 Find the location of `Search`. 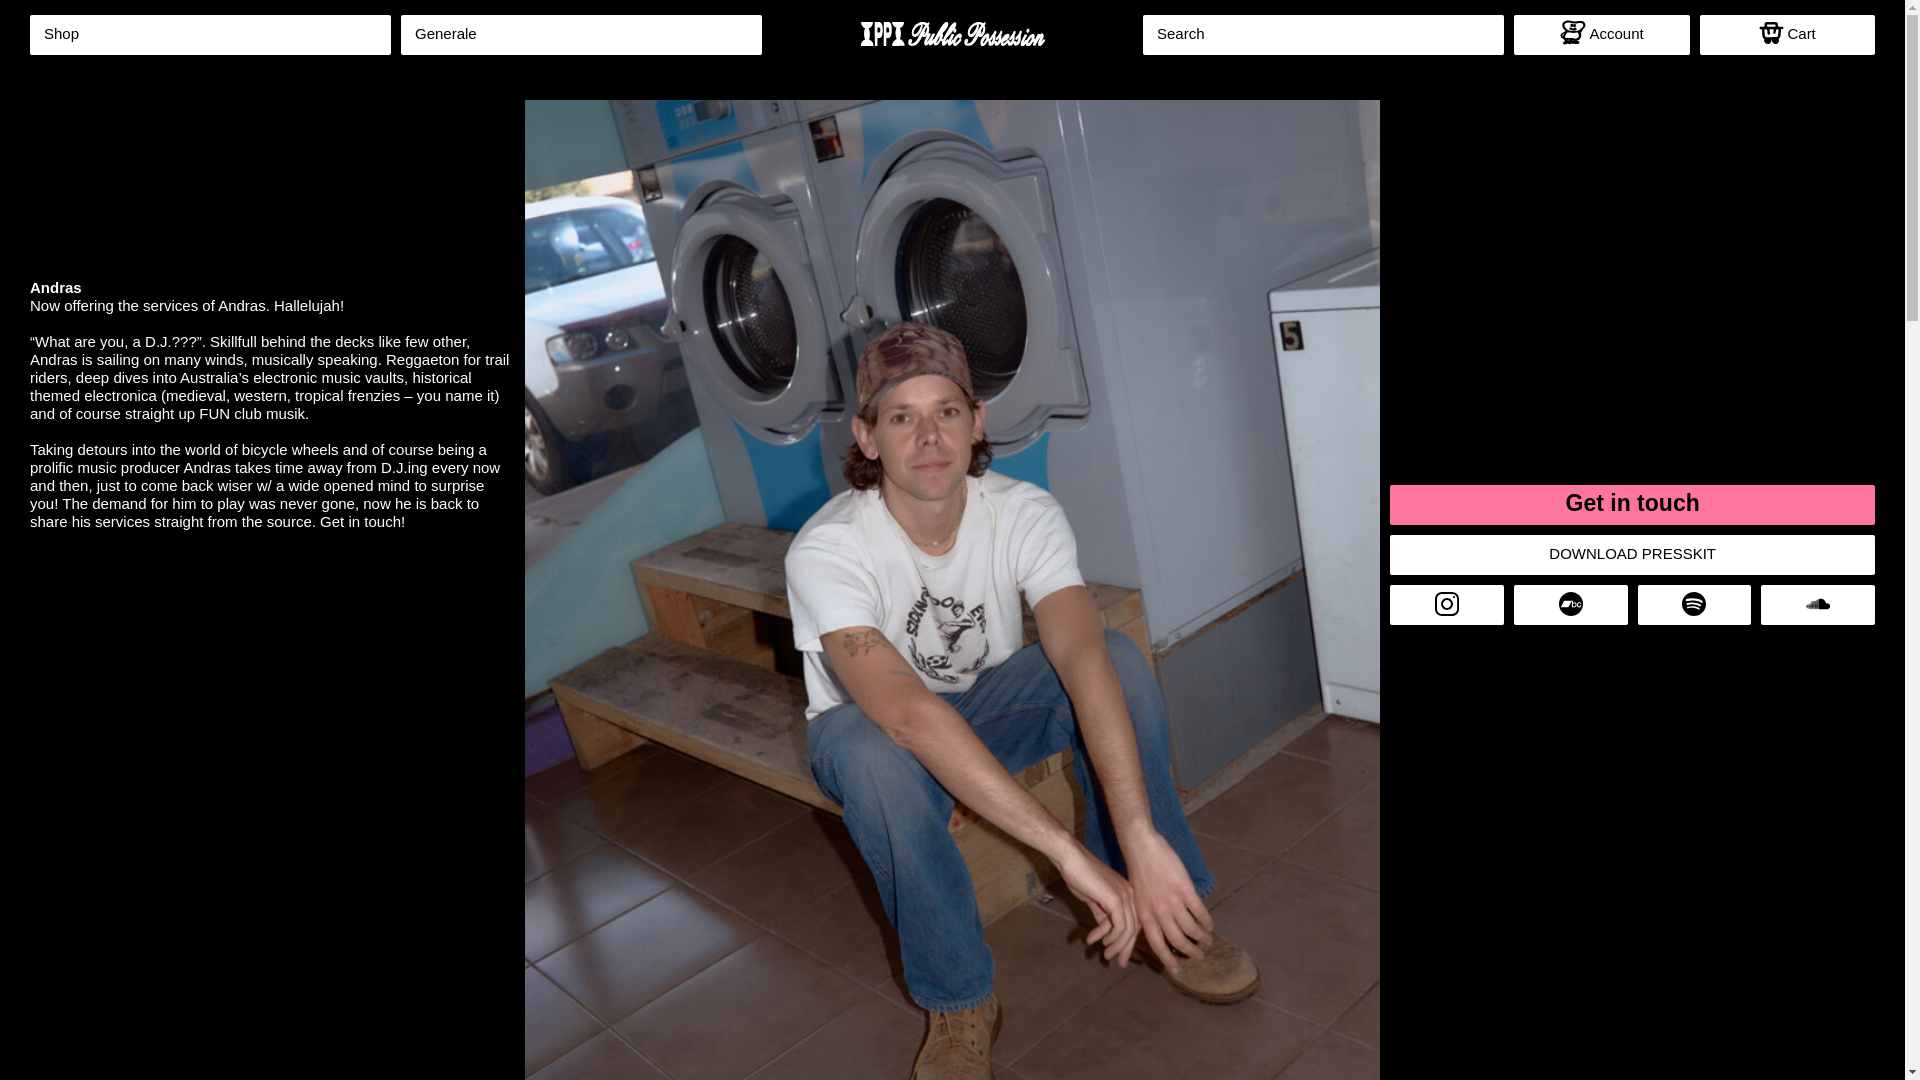

Search is located at coordinates (1322, 35).